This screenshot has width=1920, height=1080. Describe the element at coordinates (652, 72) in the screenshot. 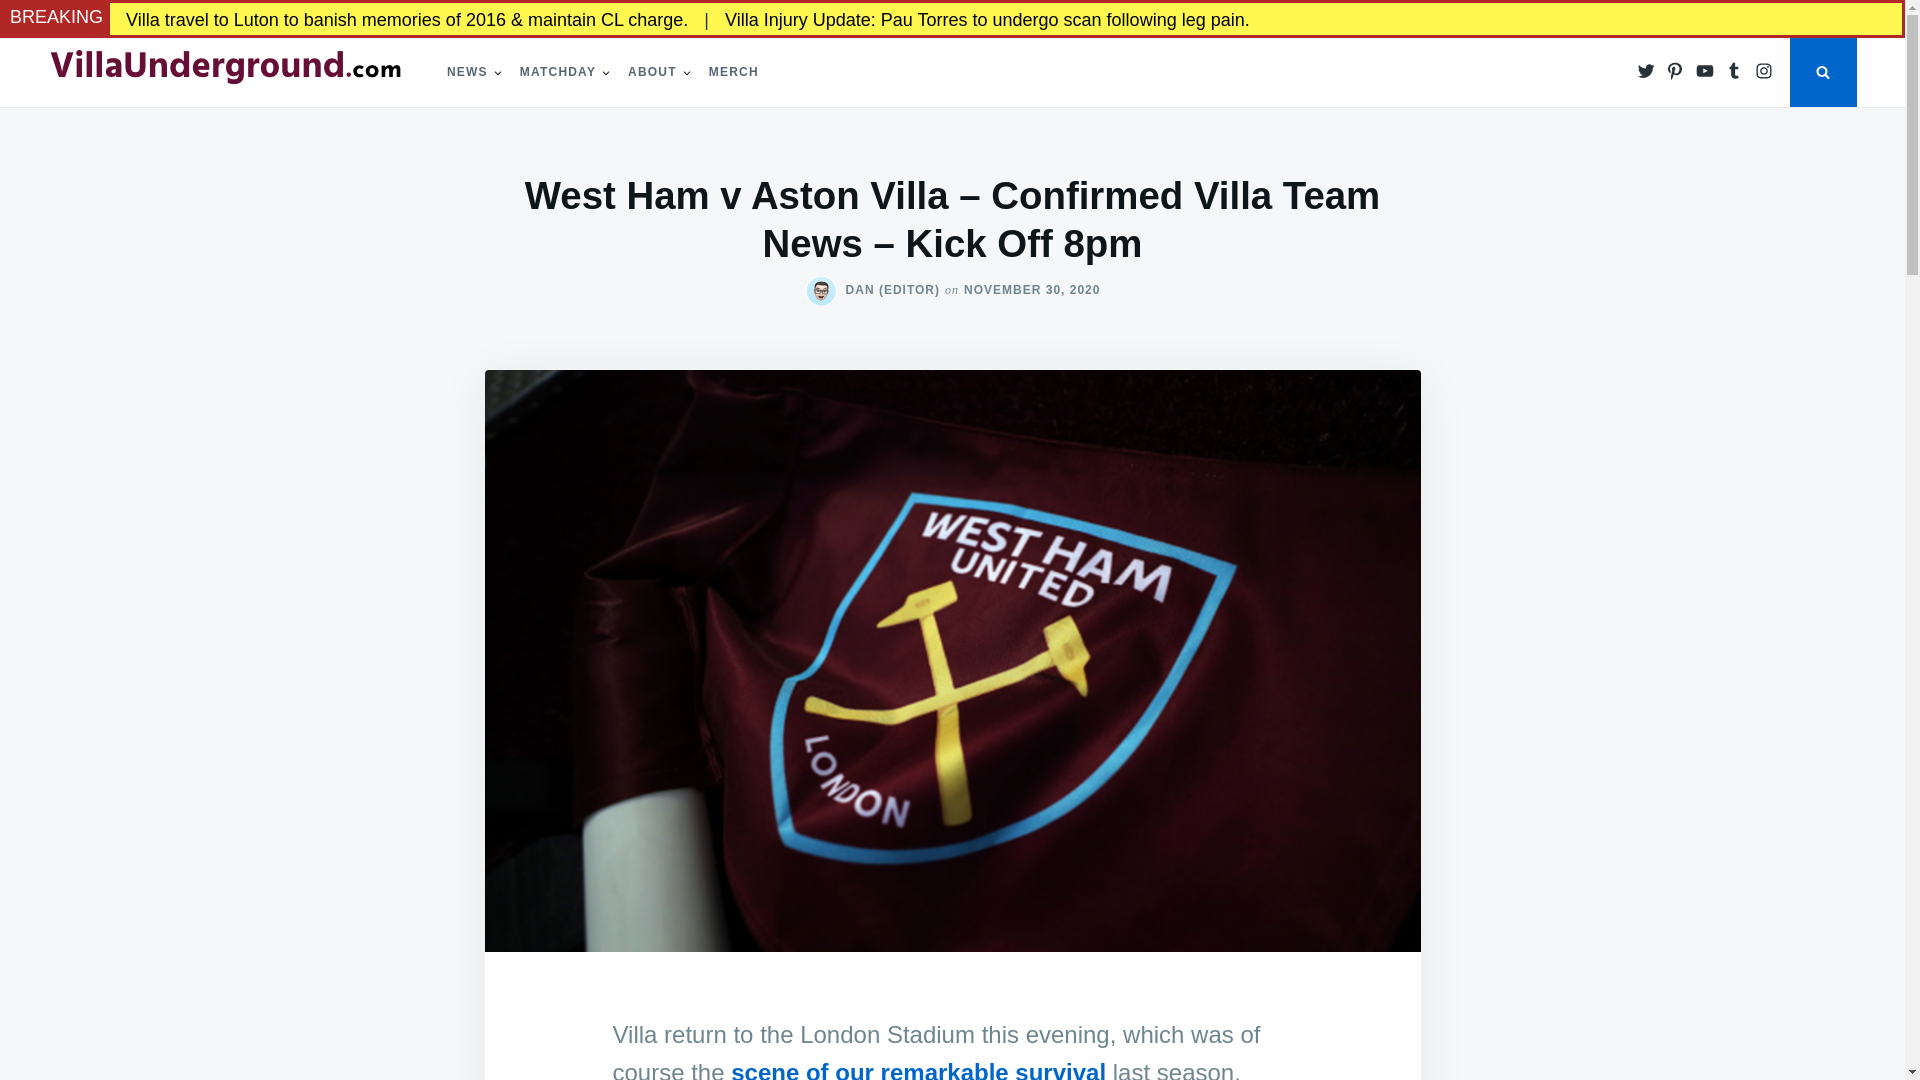

I see `ABOUT` at that location.